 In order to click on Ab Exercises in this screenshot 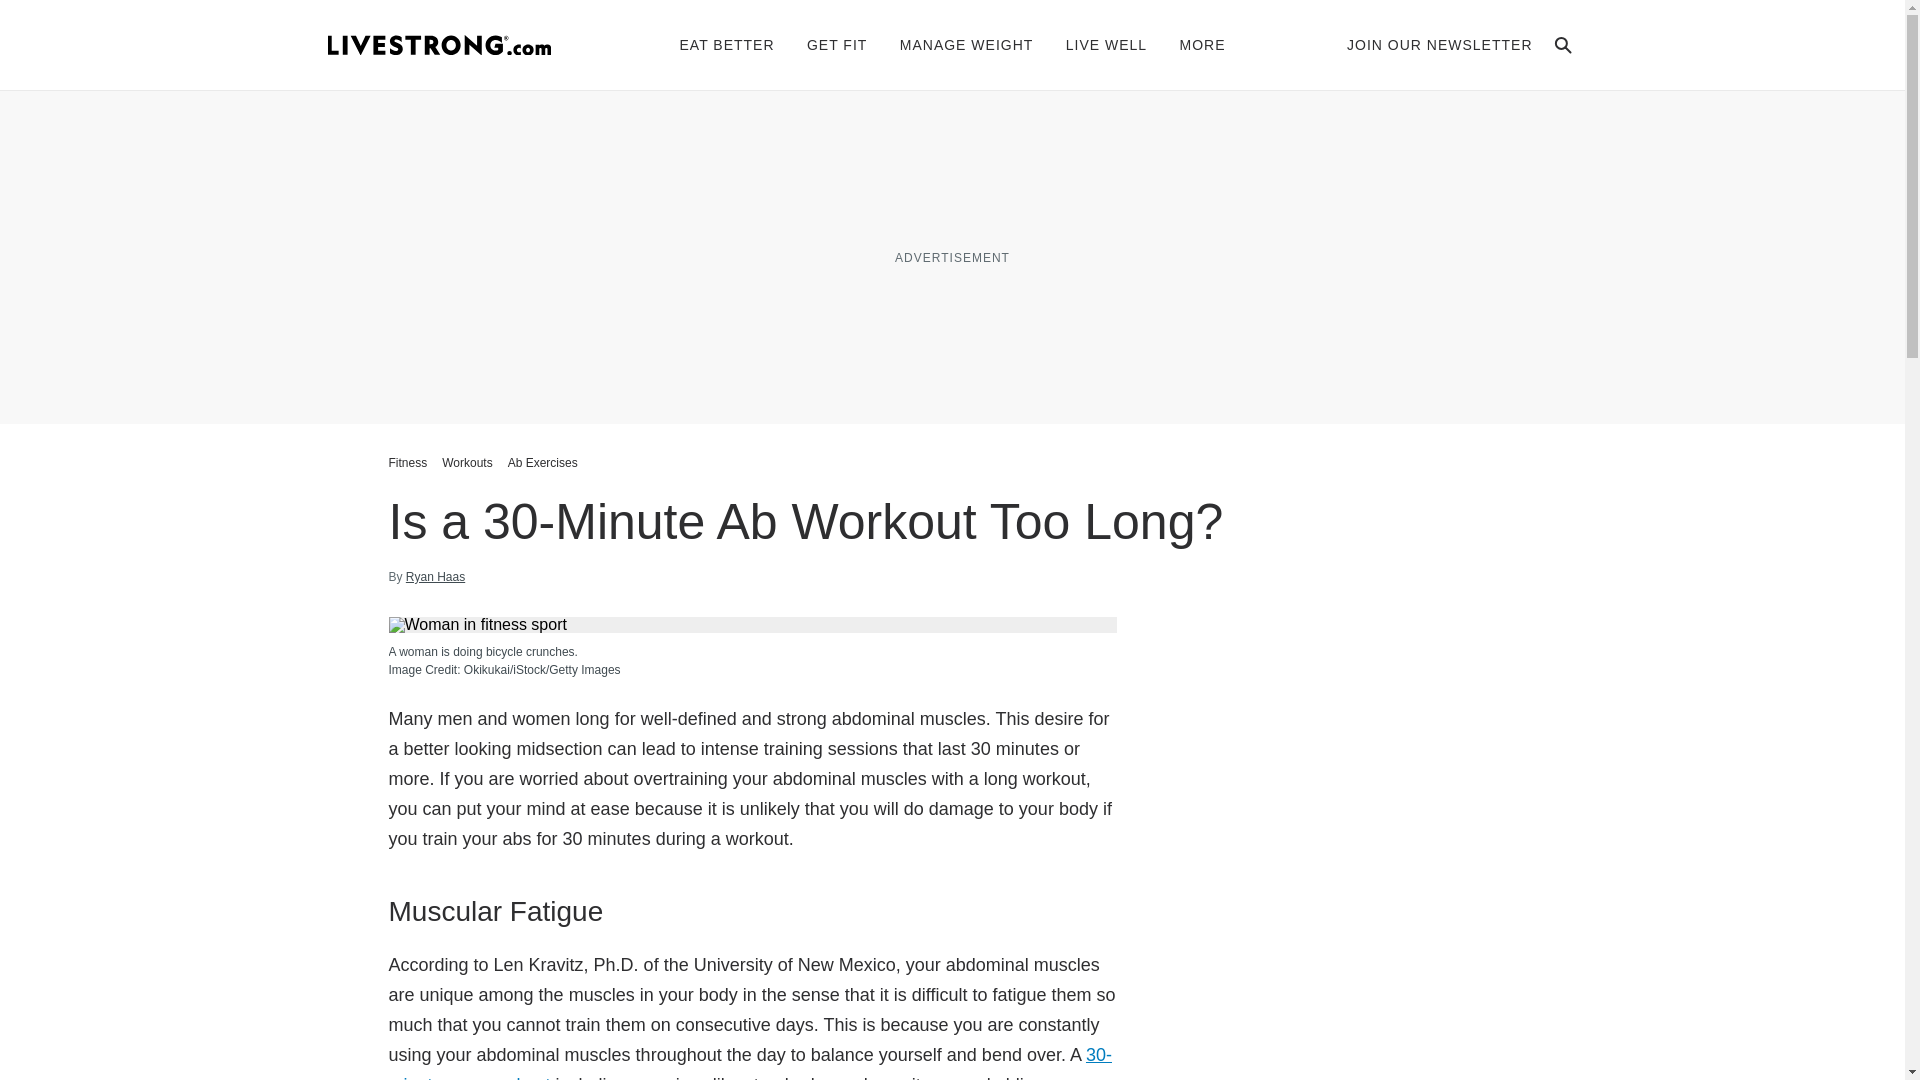, I will do `click(543, 462)`.